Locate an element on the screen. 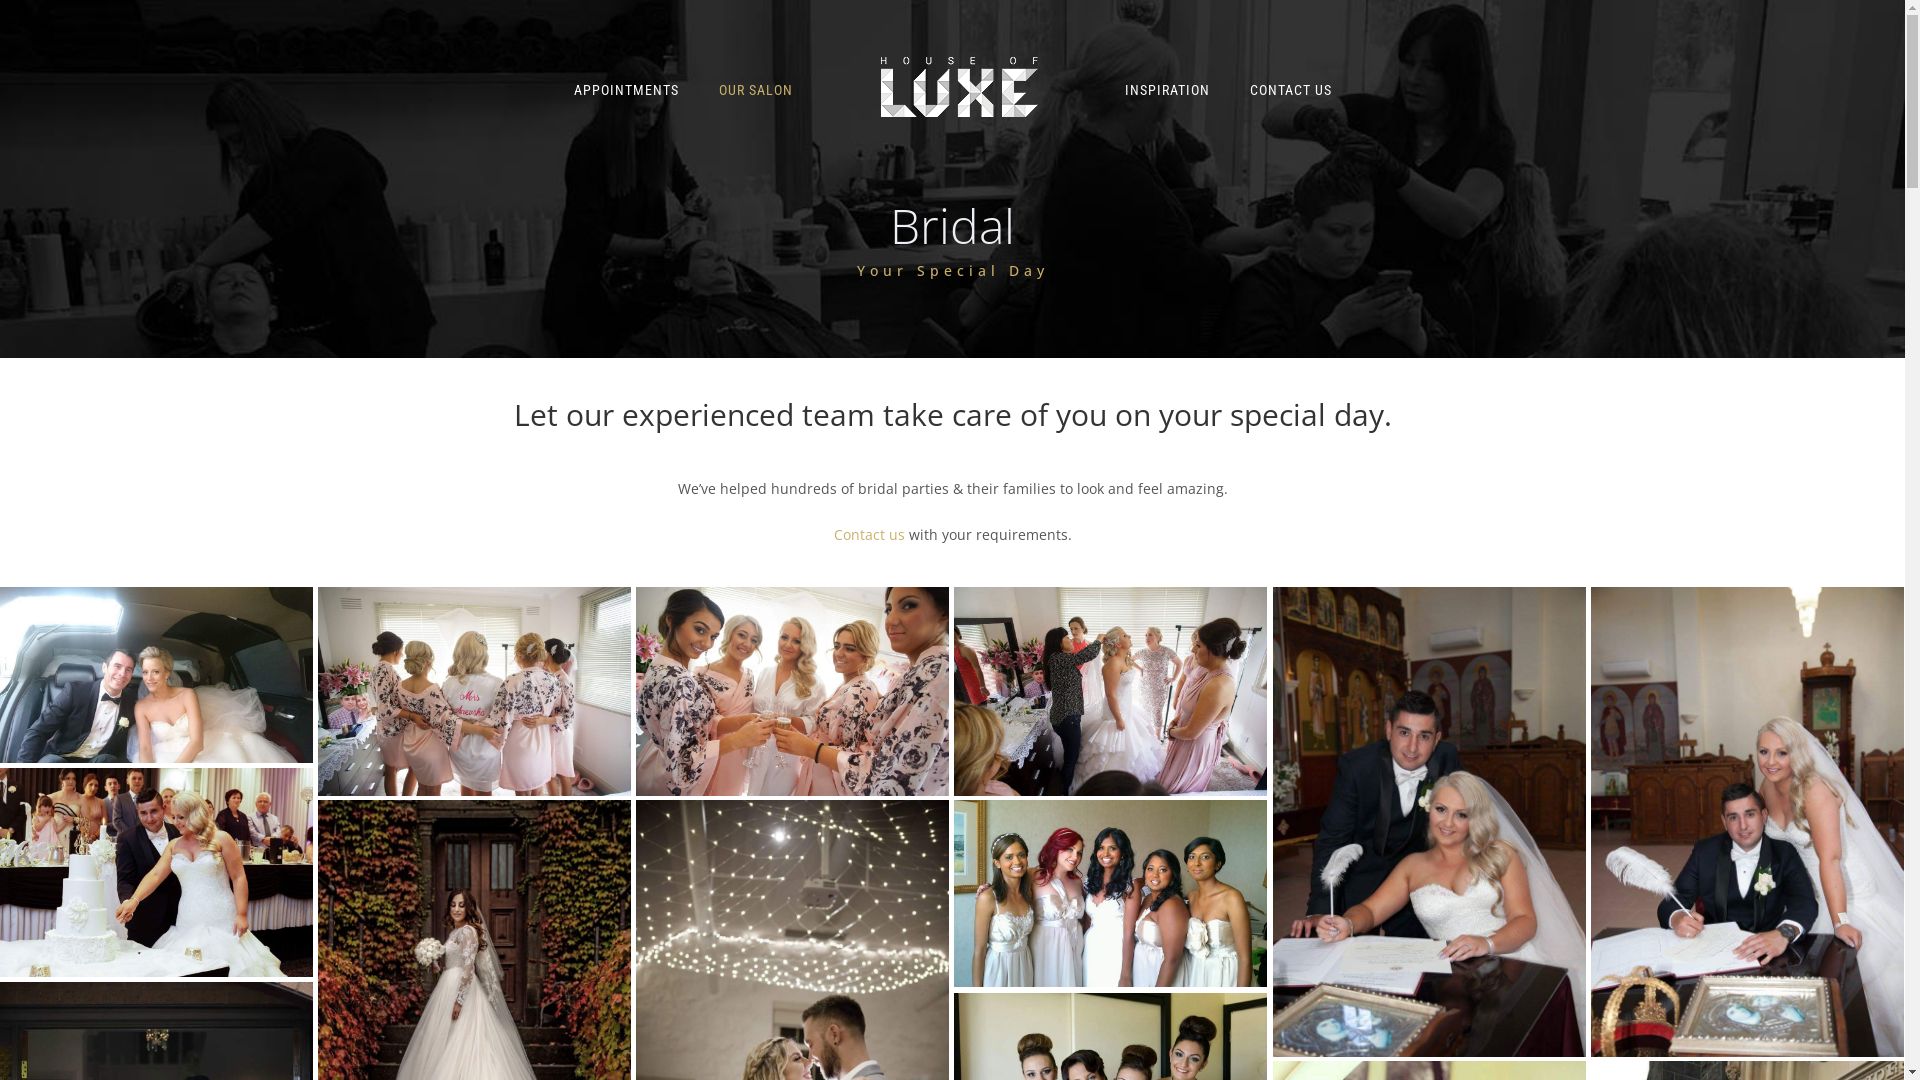  INSPIRATION is located at coordinates (1166, 90).